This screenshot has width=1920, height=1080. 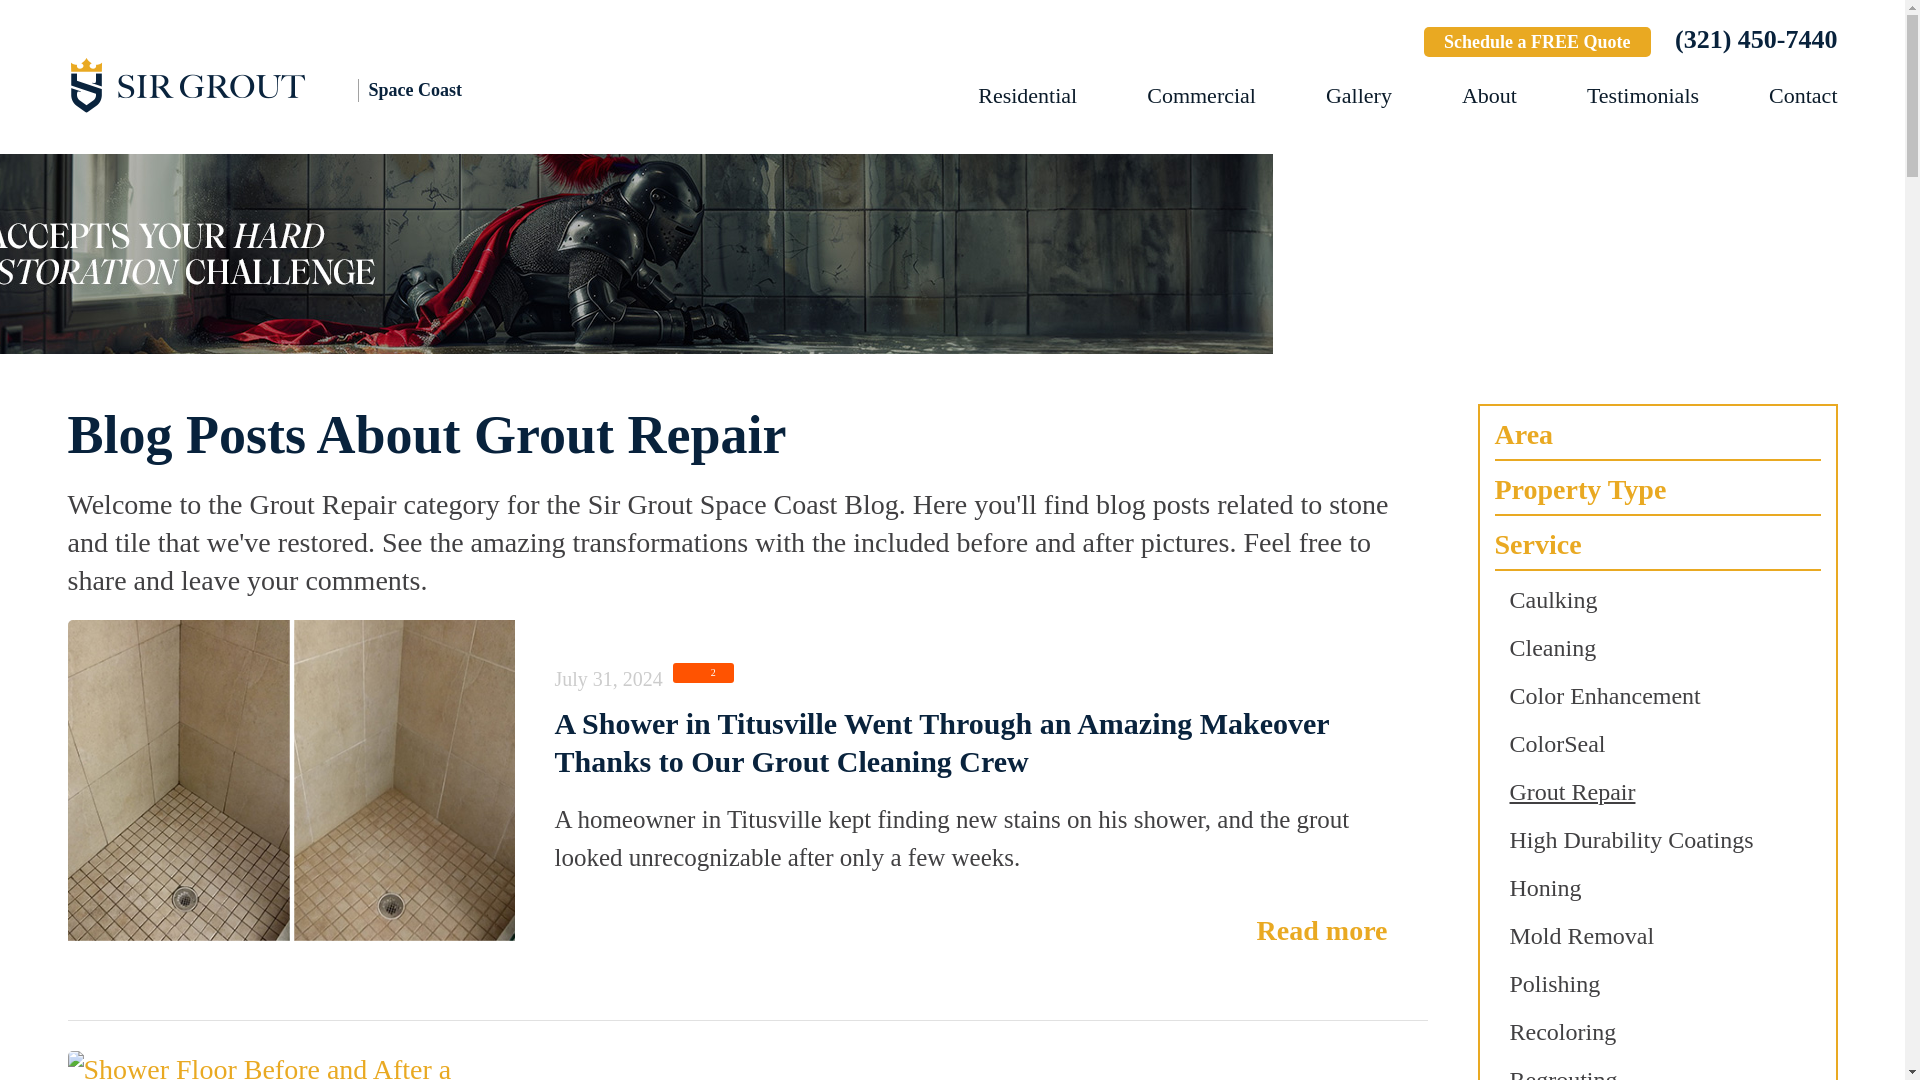 What do you see at coordinates (1538, 42) in the screenshot?
I see `Schedule a FREE Quote` at bounding box center [1538, 42].